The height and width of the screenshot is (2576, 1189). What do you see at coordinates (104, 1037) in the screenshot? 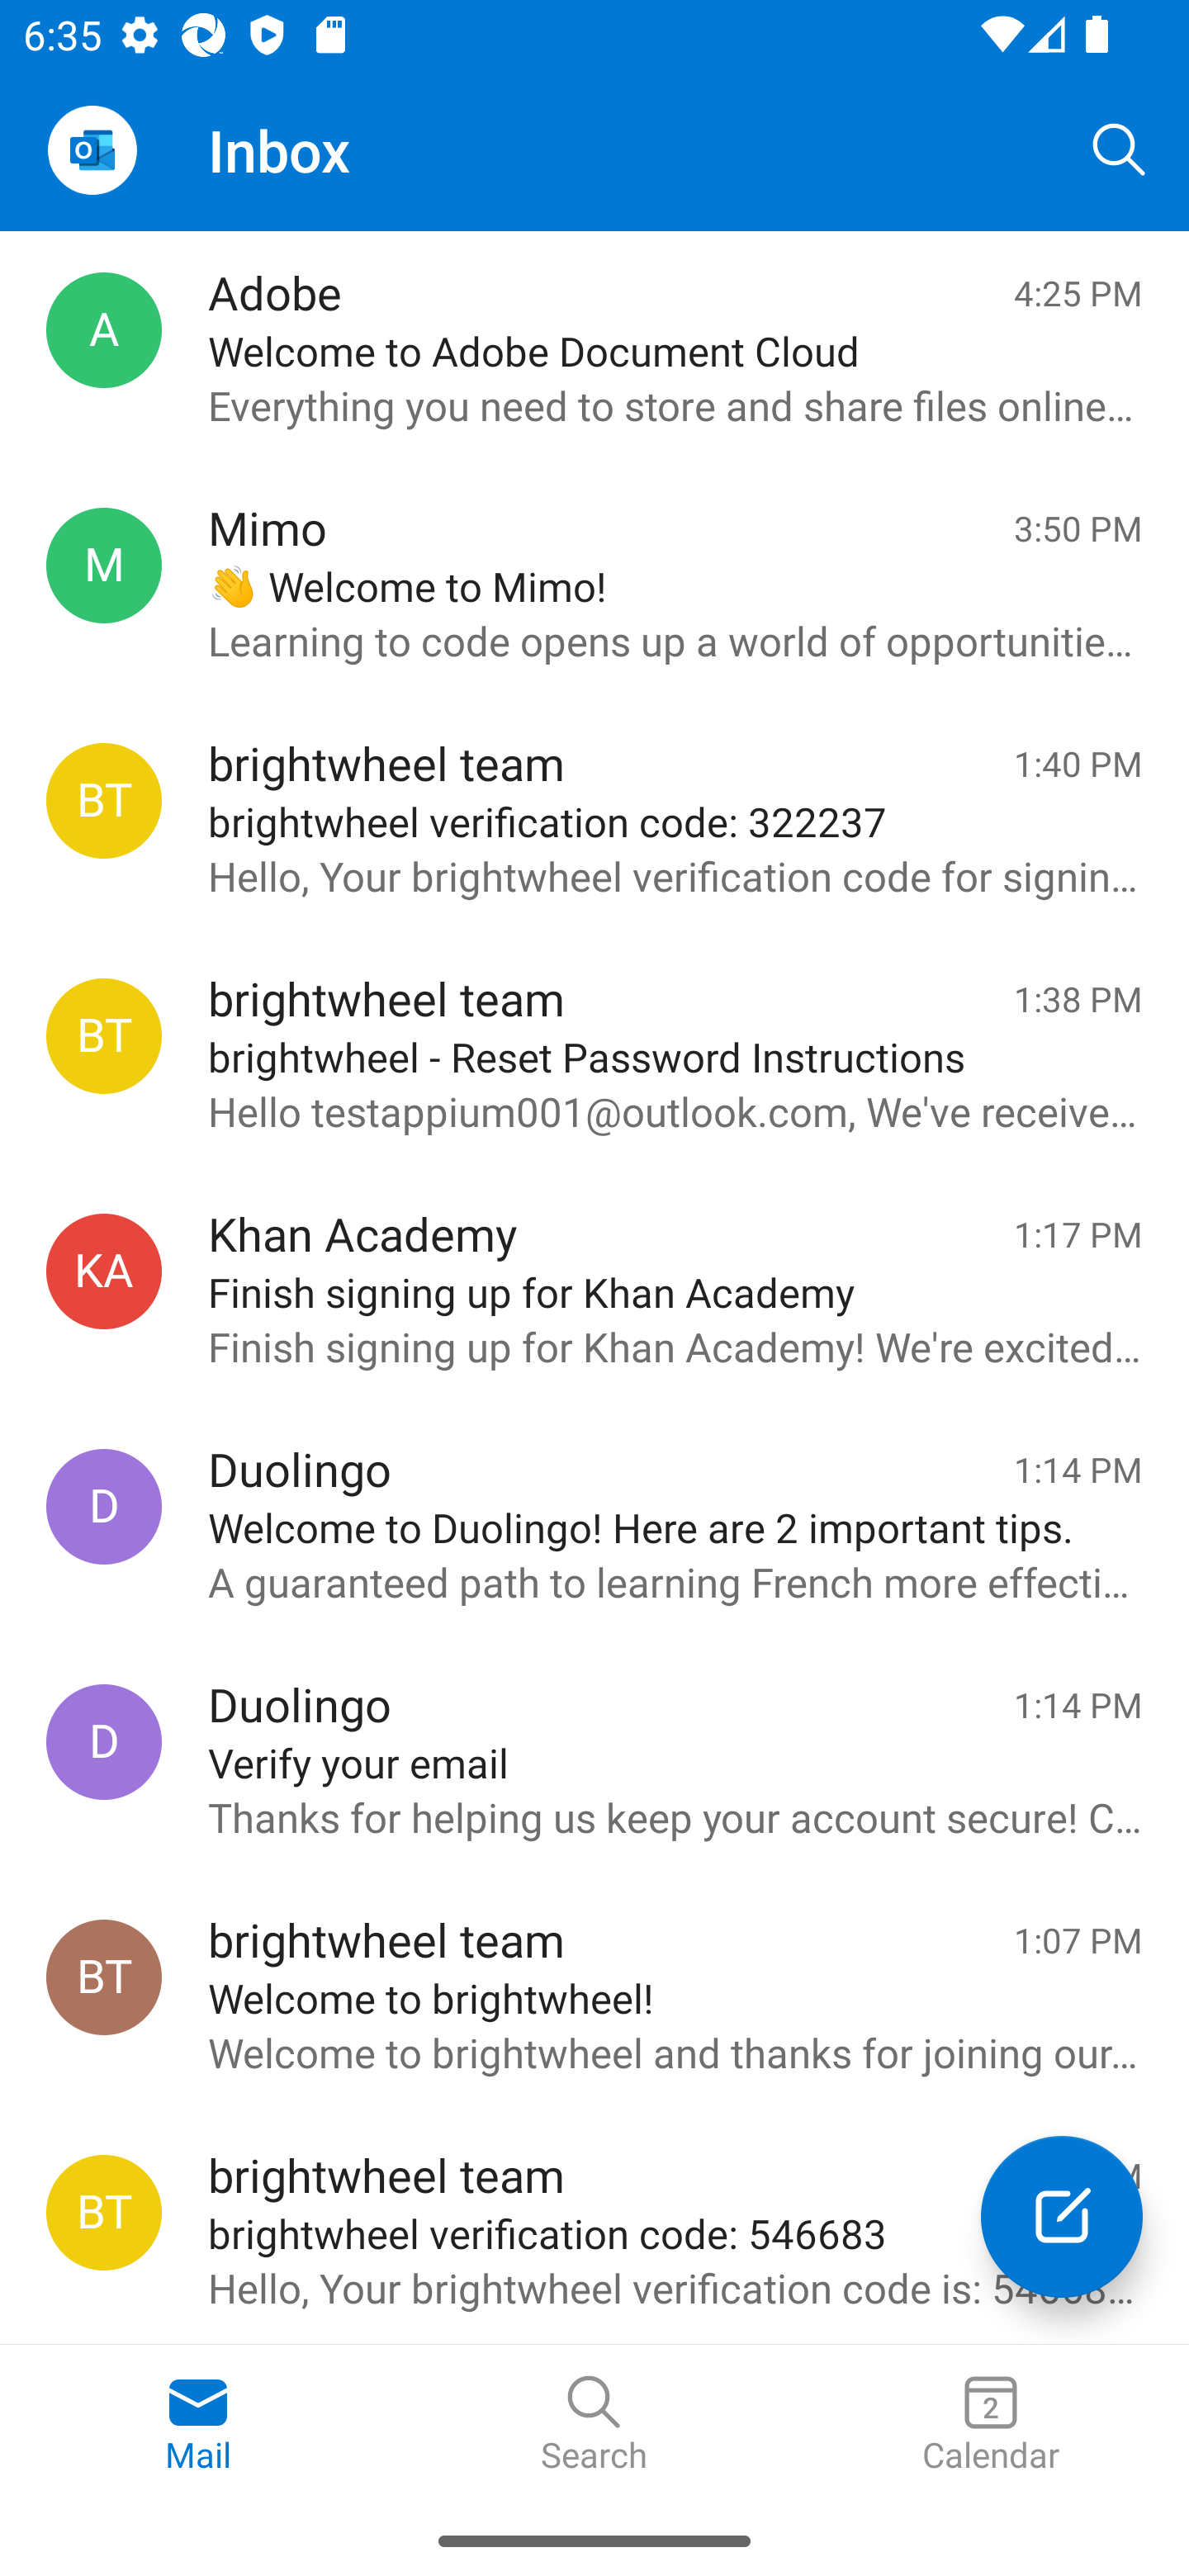
I see `brightwheel team, recovery@mybrightwheel.com` at bounding box center [104, 1037].